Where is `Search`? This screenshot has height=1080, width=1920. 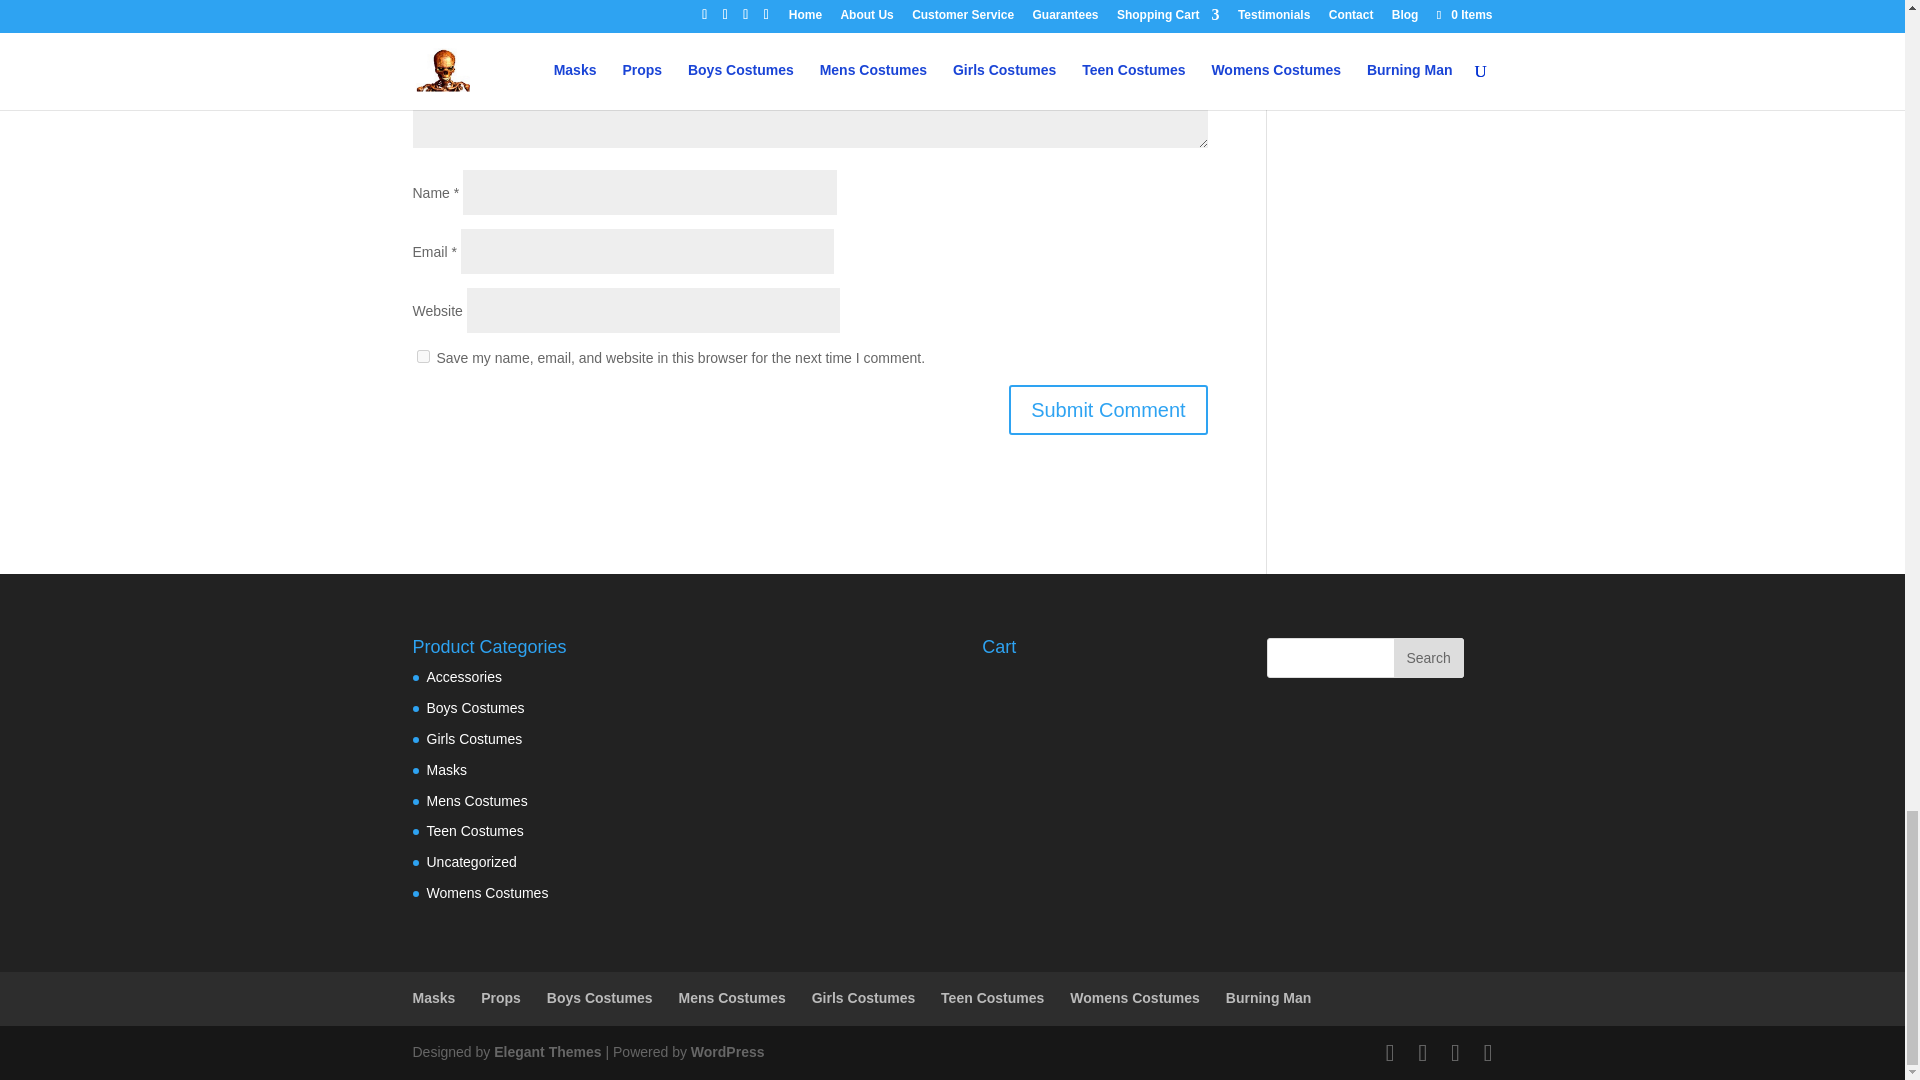
Search is located at coordinates (1428, 658).